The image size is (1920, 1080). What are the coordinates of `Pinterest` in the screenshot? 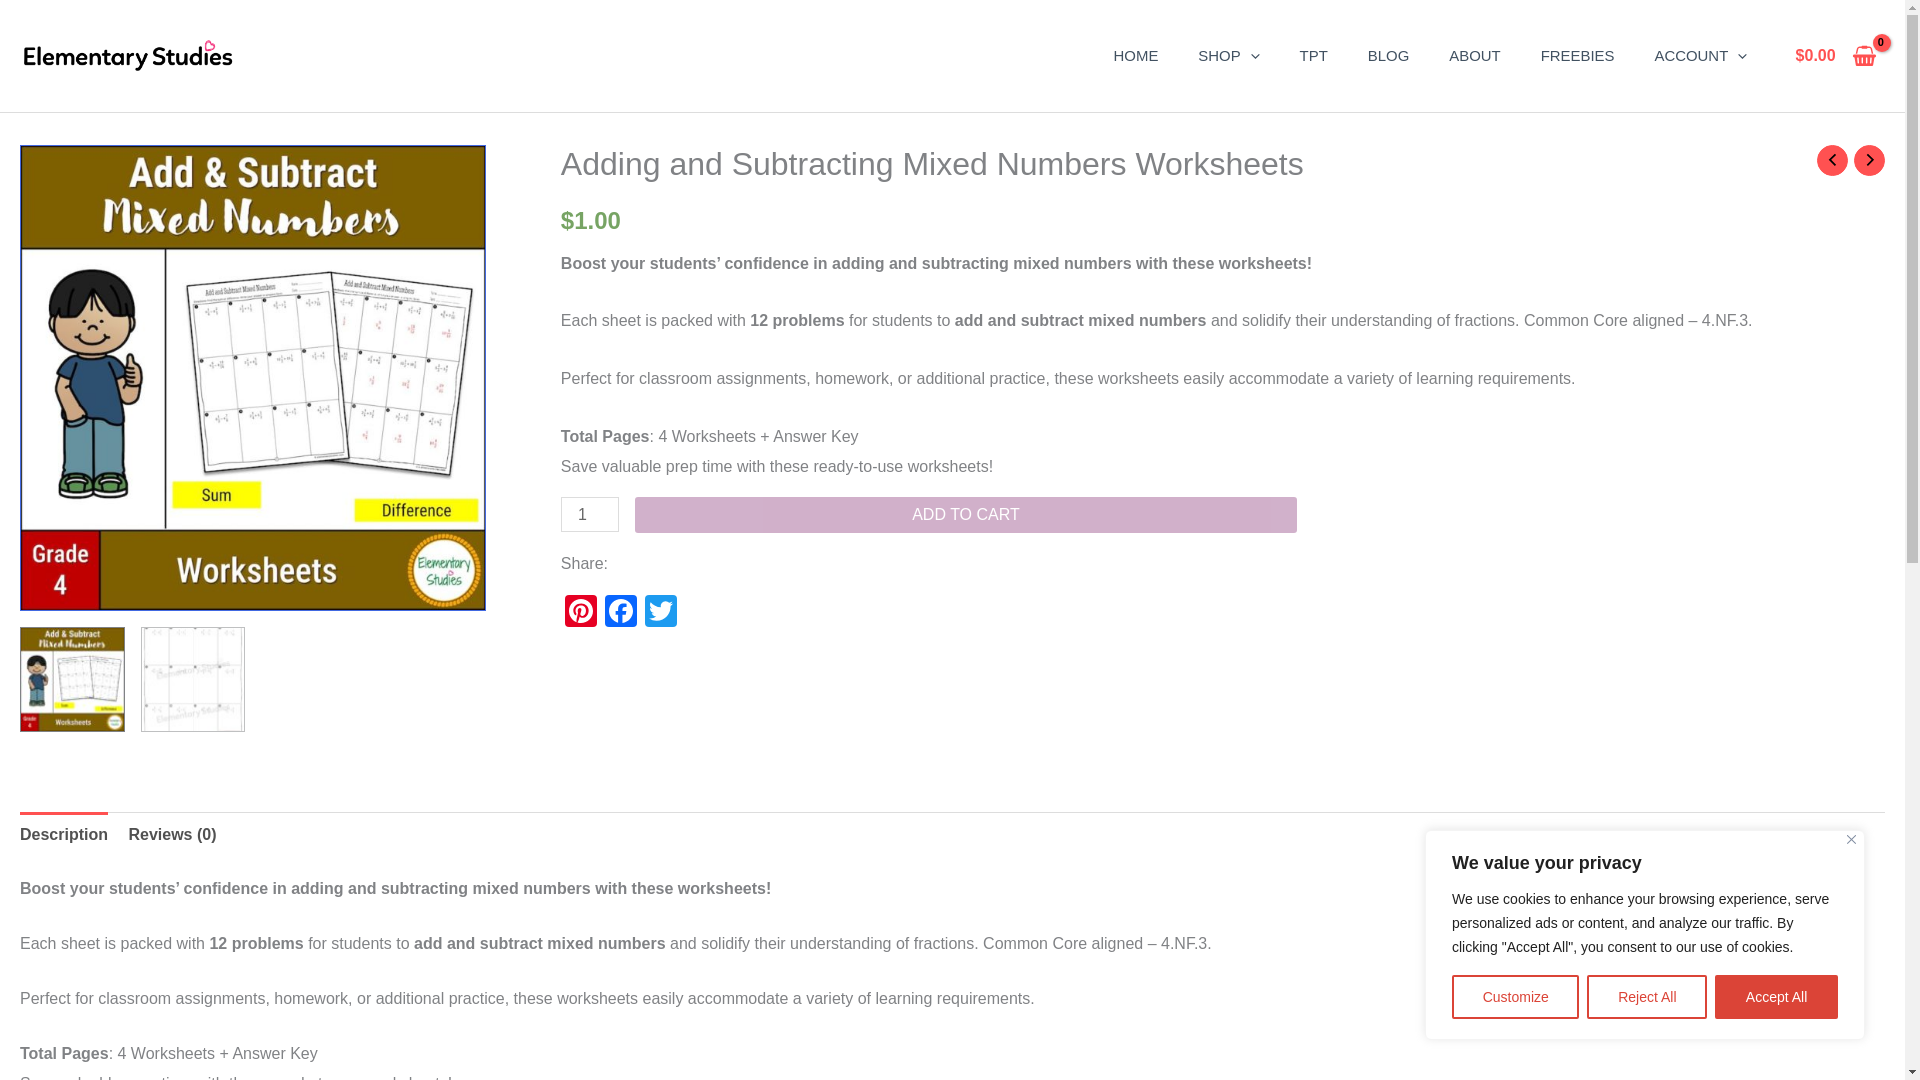 It's located at (580, 613).